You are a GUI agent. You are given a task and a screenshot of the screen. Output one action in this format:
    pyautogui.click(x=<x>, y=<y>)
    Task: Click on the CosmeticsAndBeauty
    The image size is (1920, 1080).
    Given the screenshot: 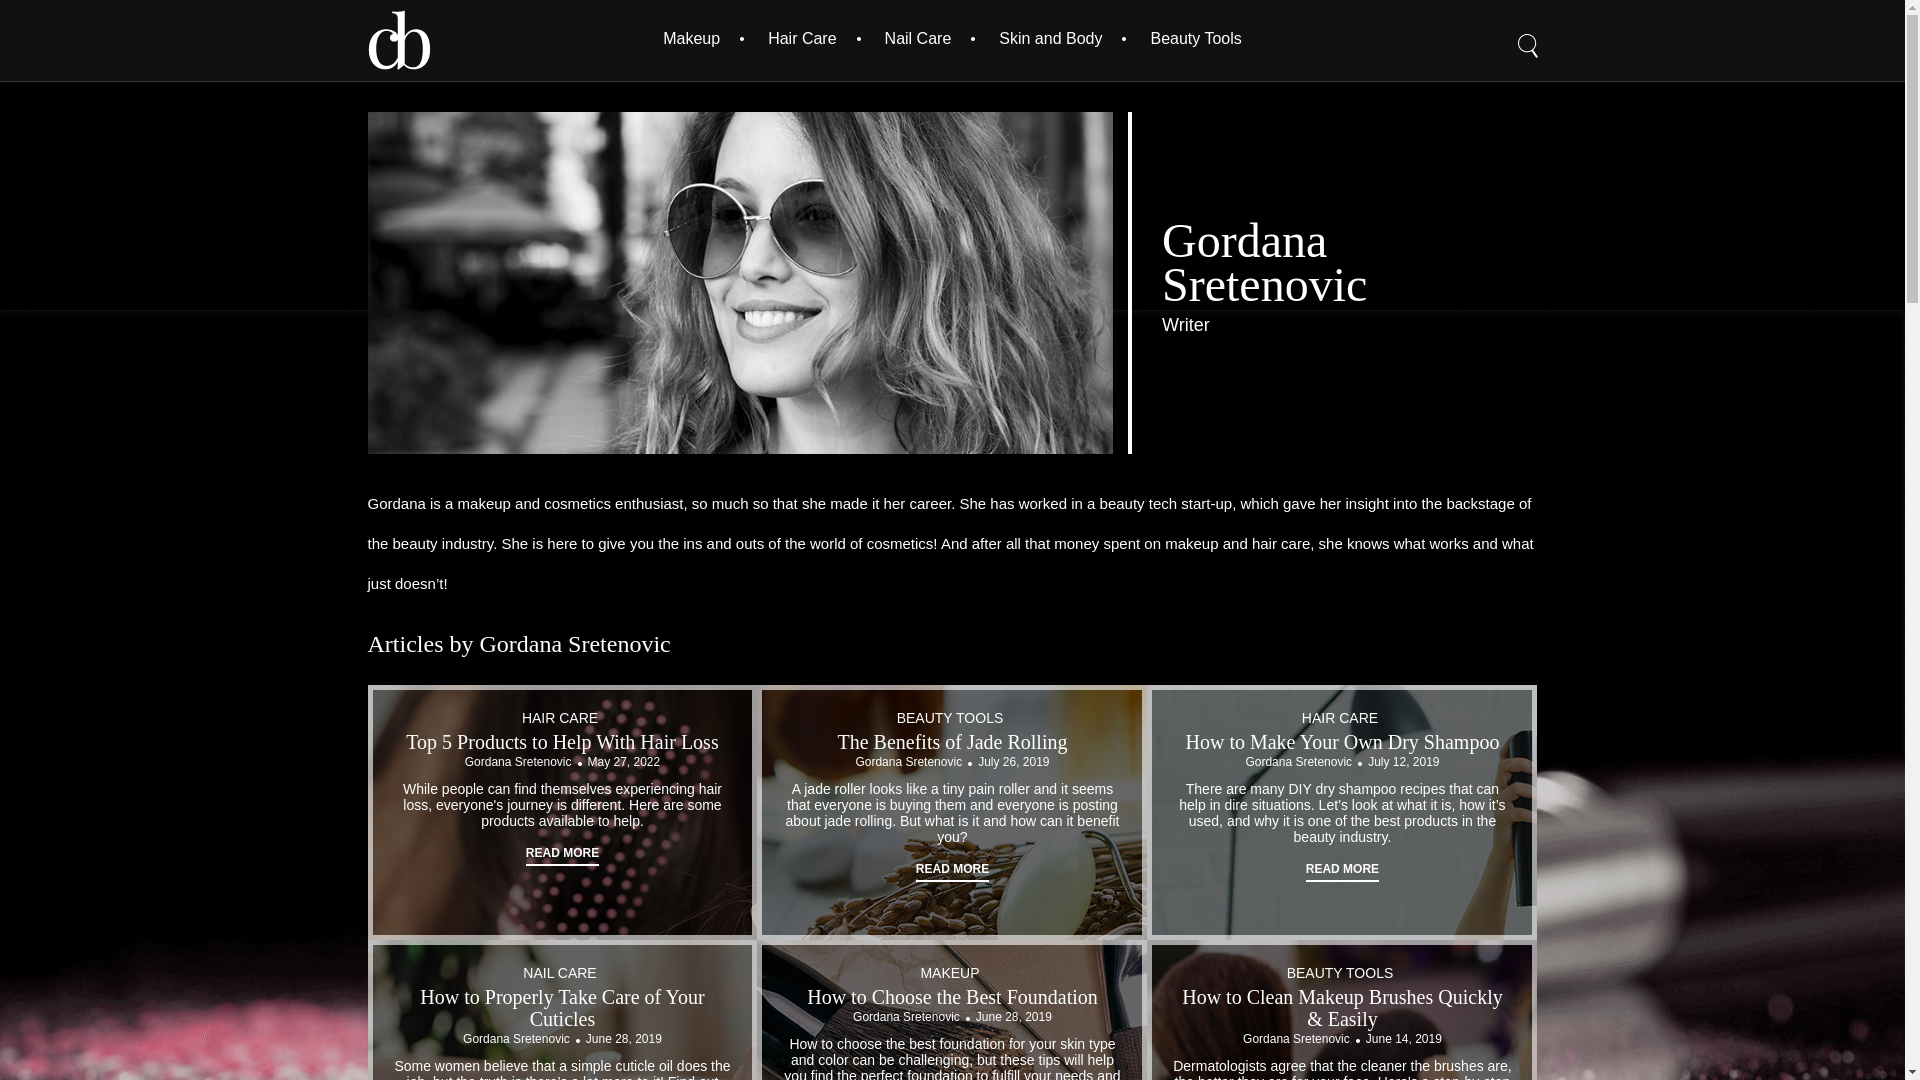 What is the action you would take?
    pyautogui.click(x=399, y=40)
    